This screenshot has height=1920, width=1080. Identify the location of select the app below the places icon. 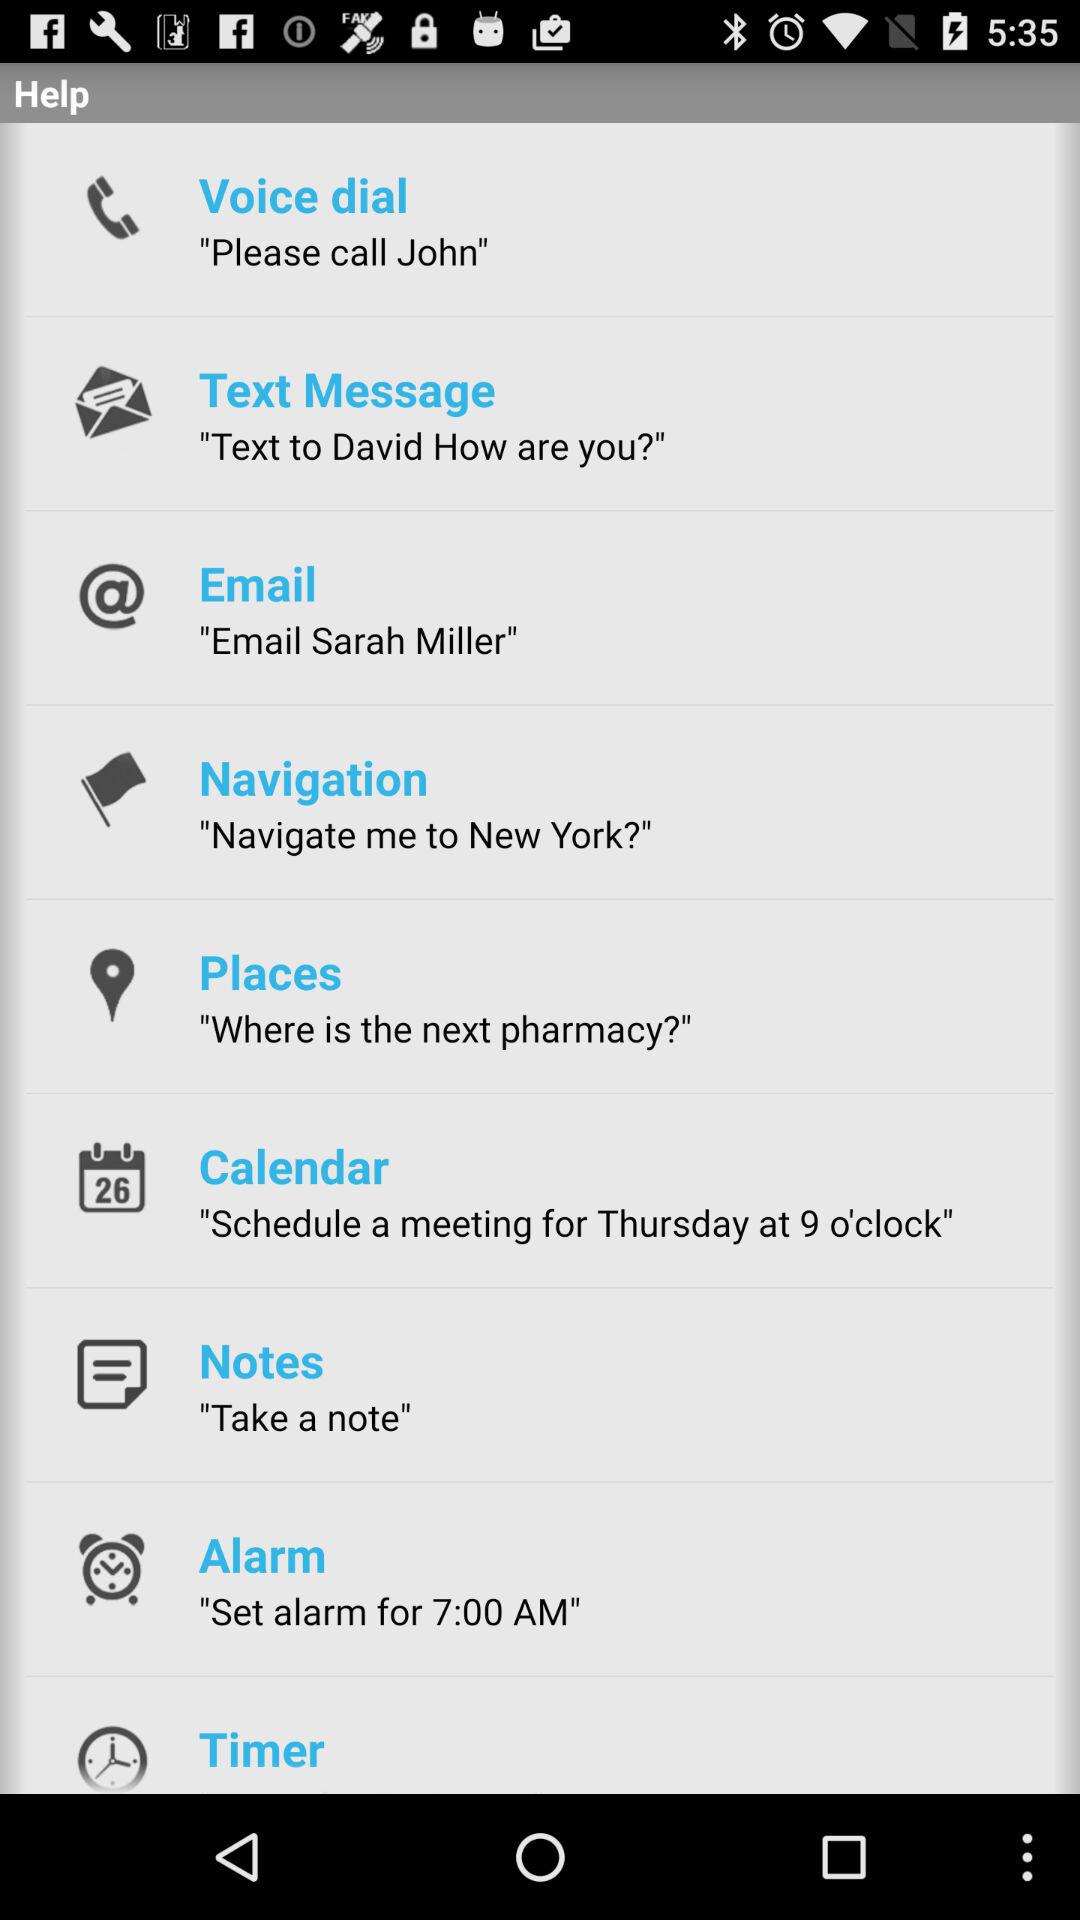
(445, 1028).